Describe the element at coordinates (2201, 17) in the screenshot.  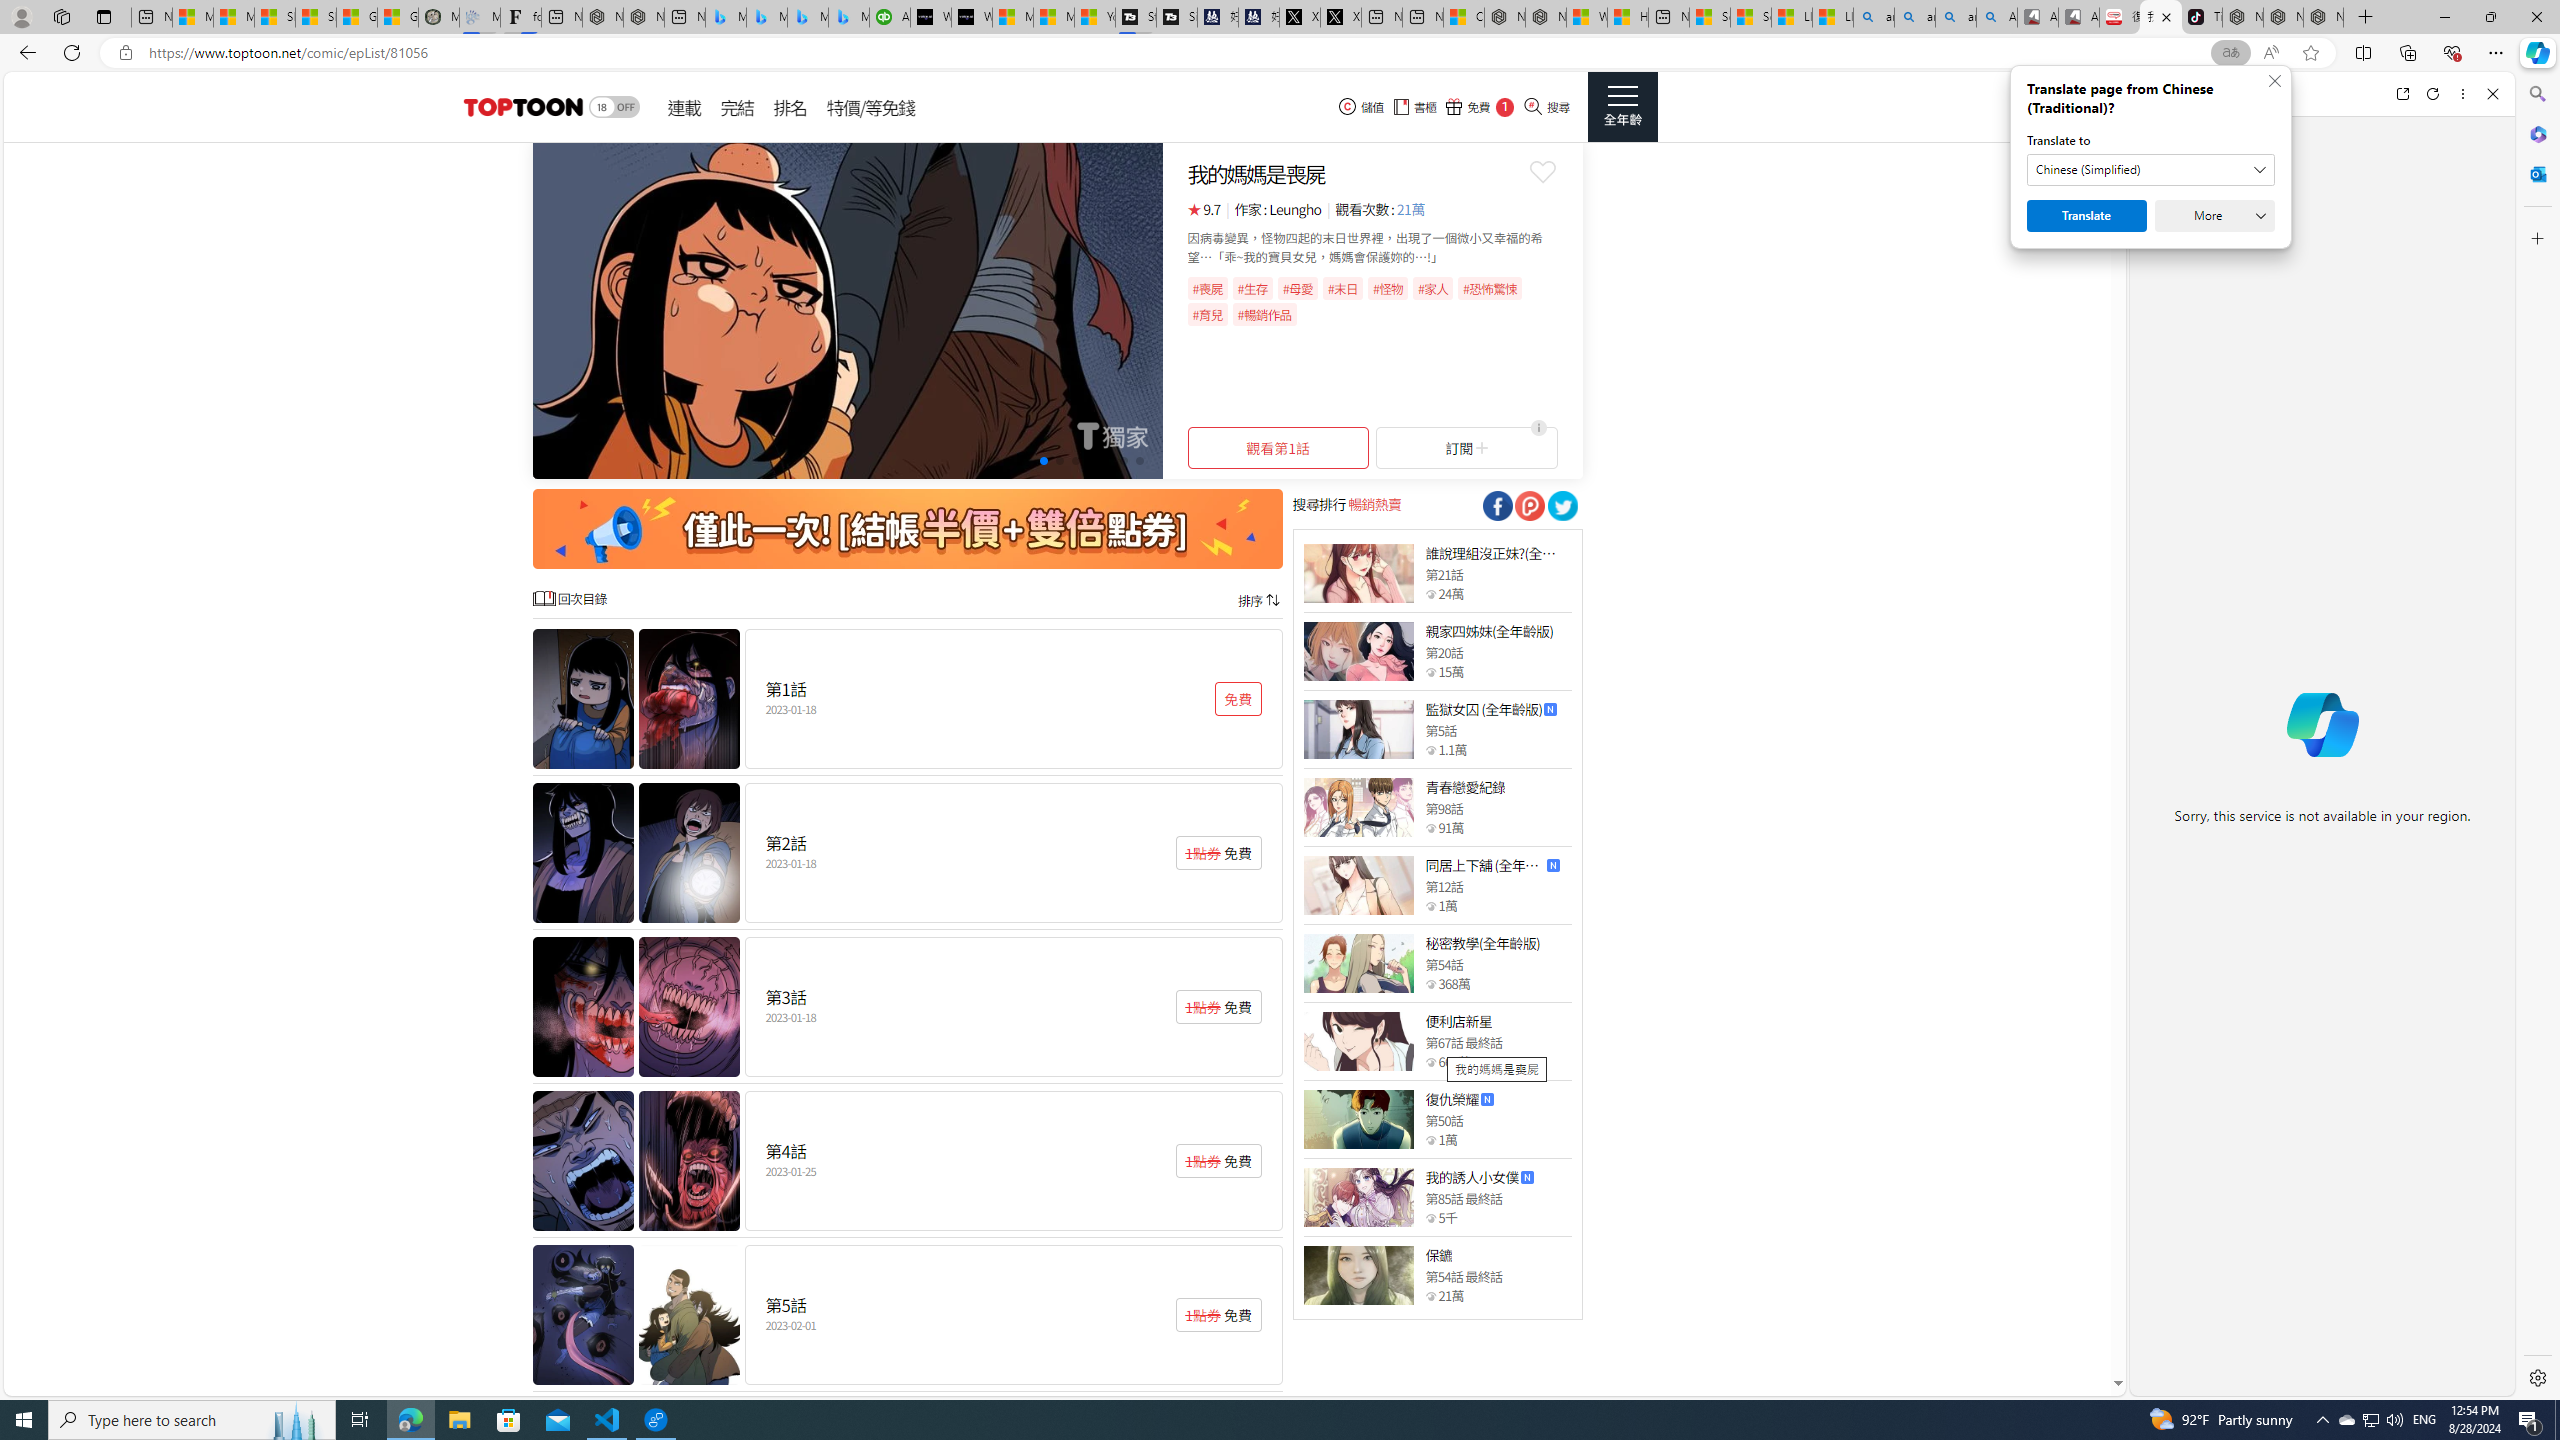
I see `TikTok` at that location.